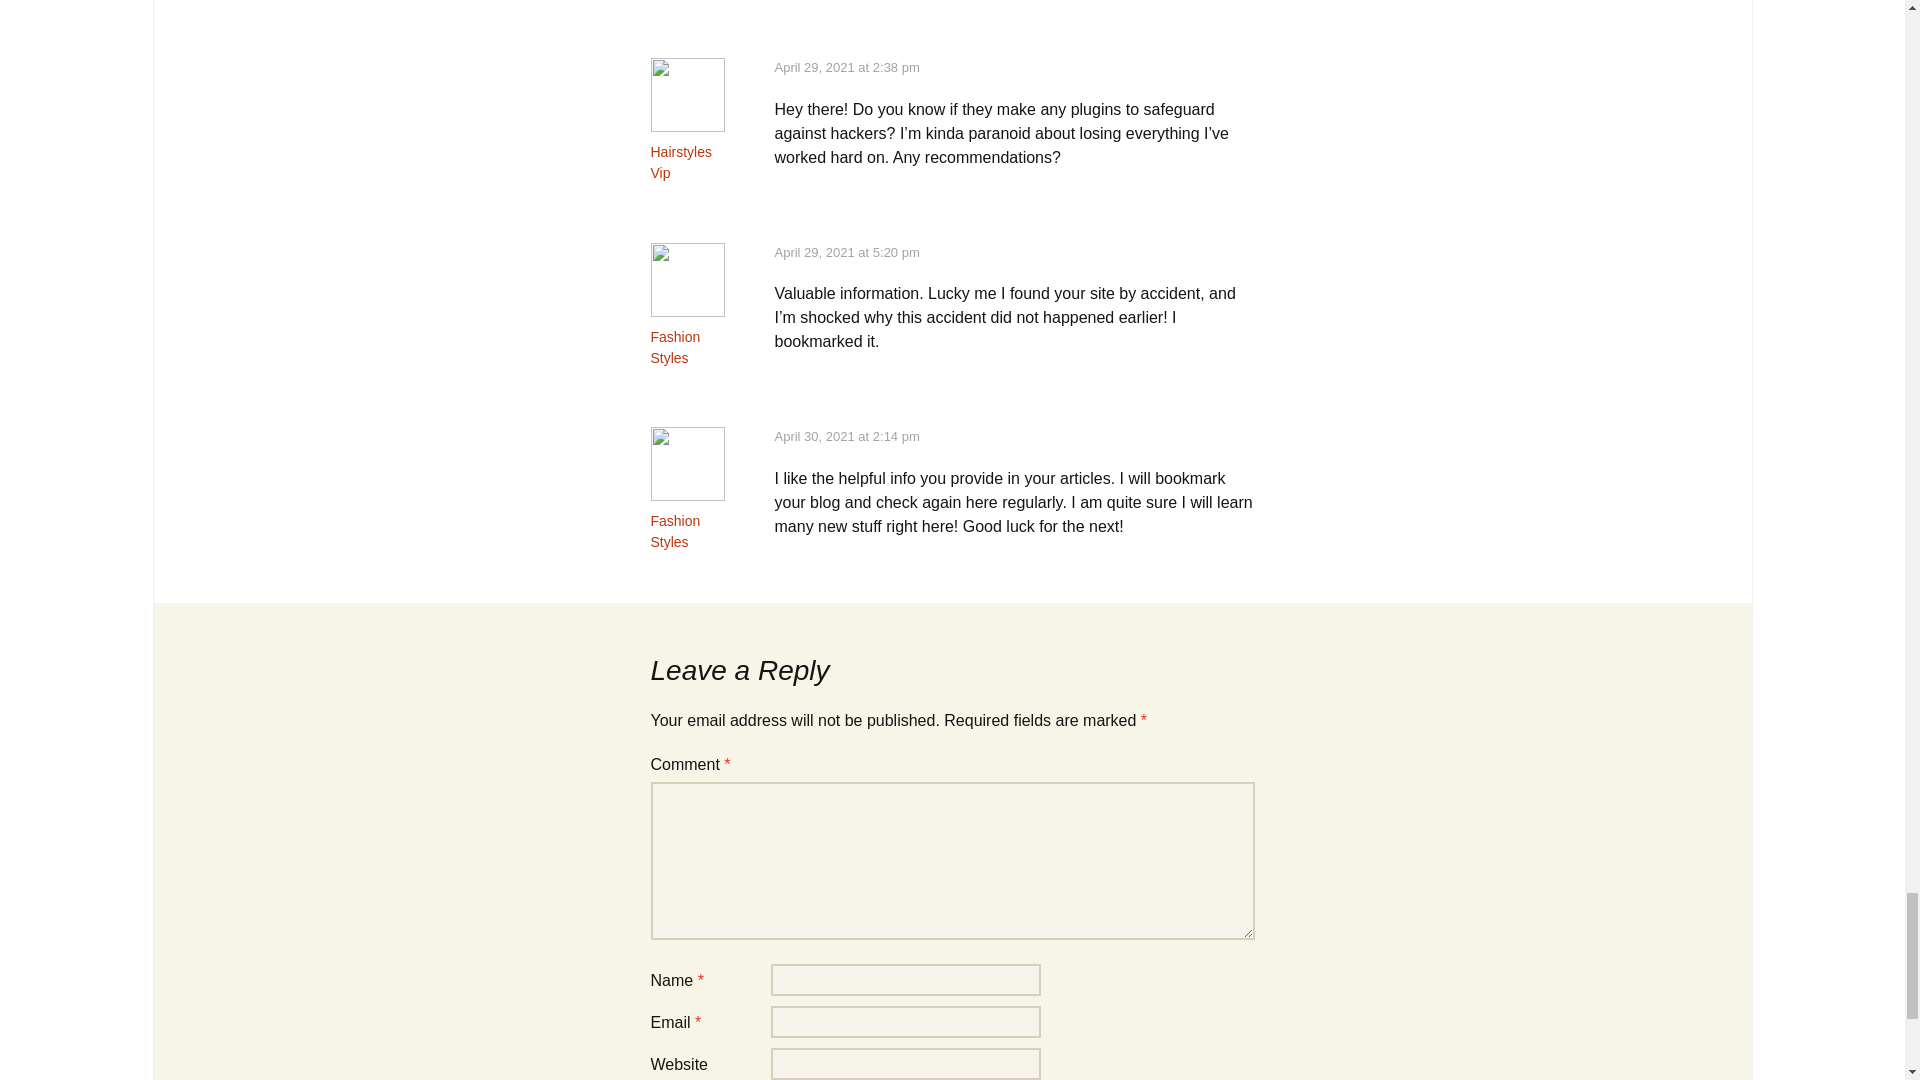 This screenshot has width=1920, height=1080. Describe the element at coordinates (675, 531) in the screenshot. I see `Fashion Styles` at that location.